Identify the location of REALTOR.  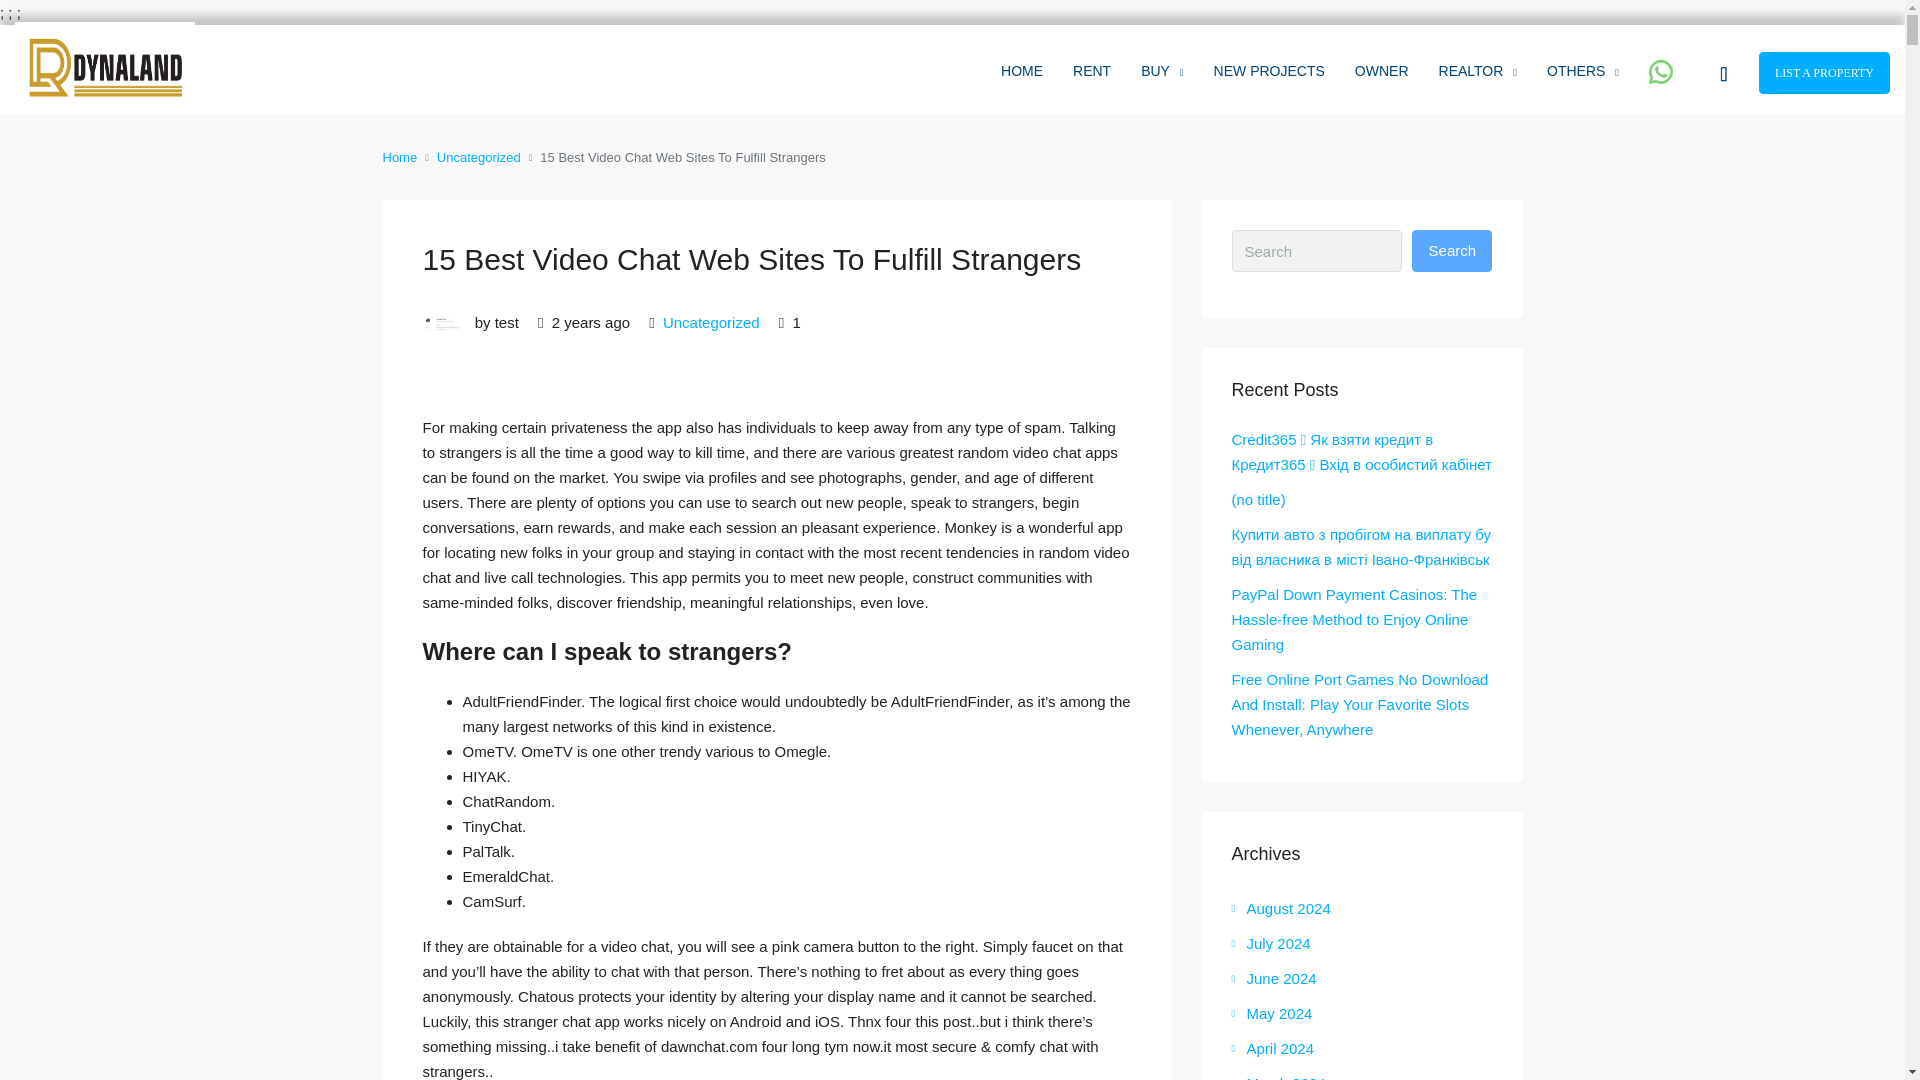
(1478, 71).